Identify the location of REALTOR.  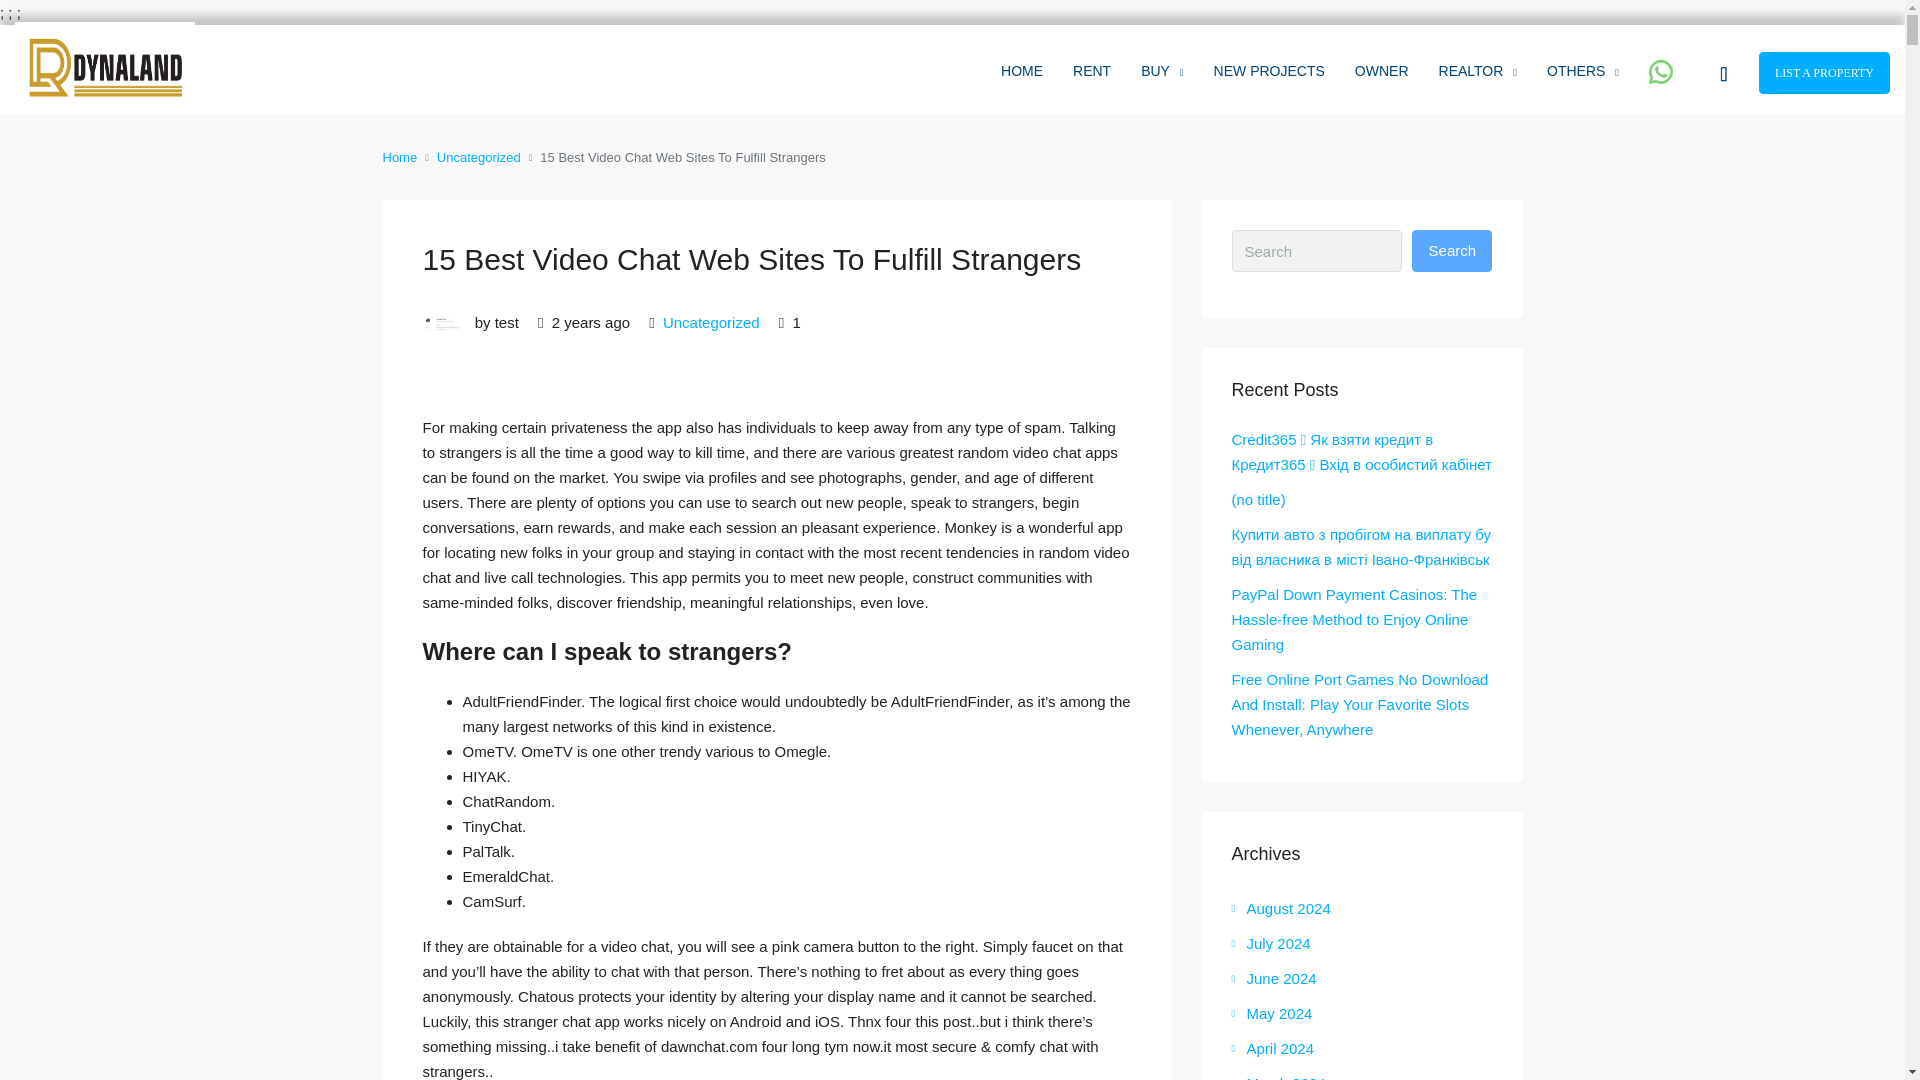
(1478, 71).